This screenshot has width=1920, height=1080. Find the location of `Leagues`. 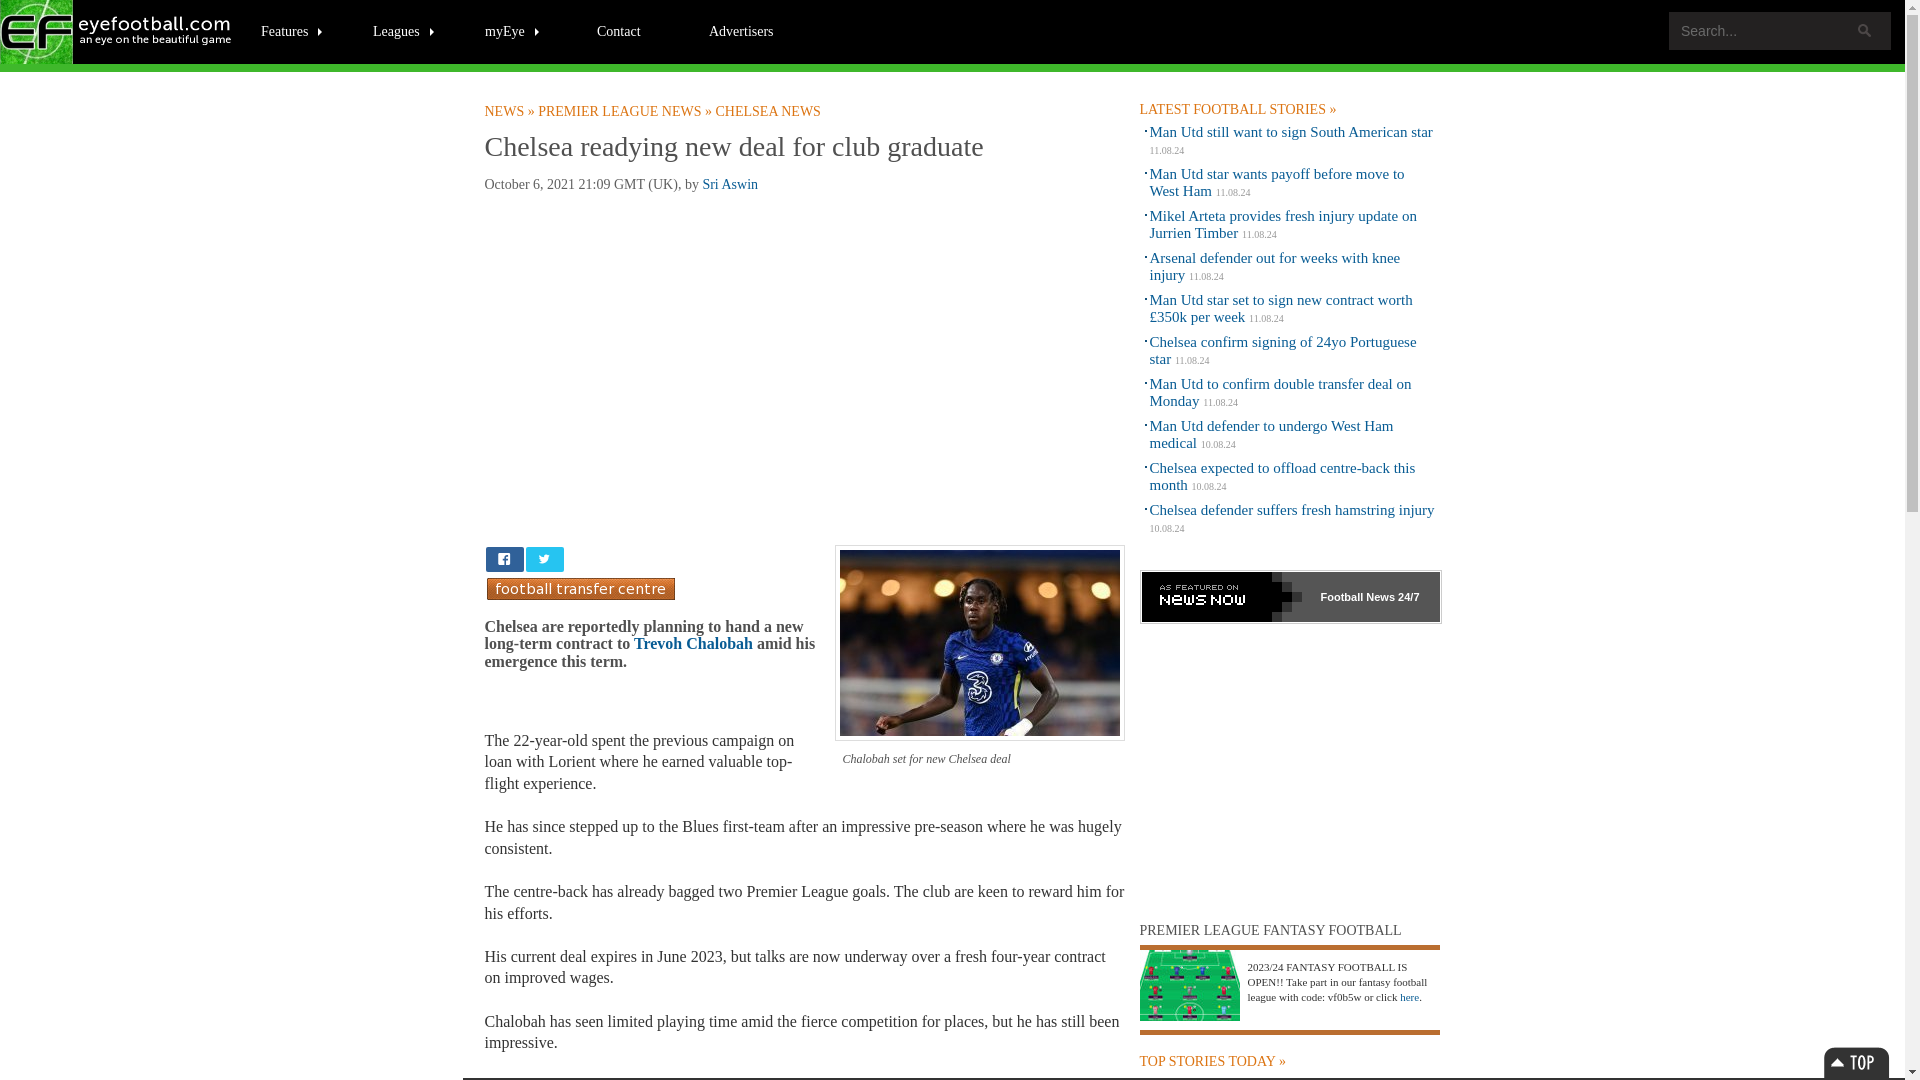

Leagues is located at coordinates (404, 30).